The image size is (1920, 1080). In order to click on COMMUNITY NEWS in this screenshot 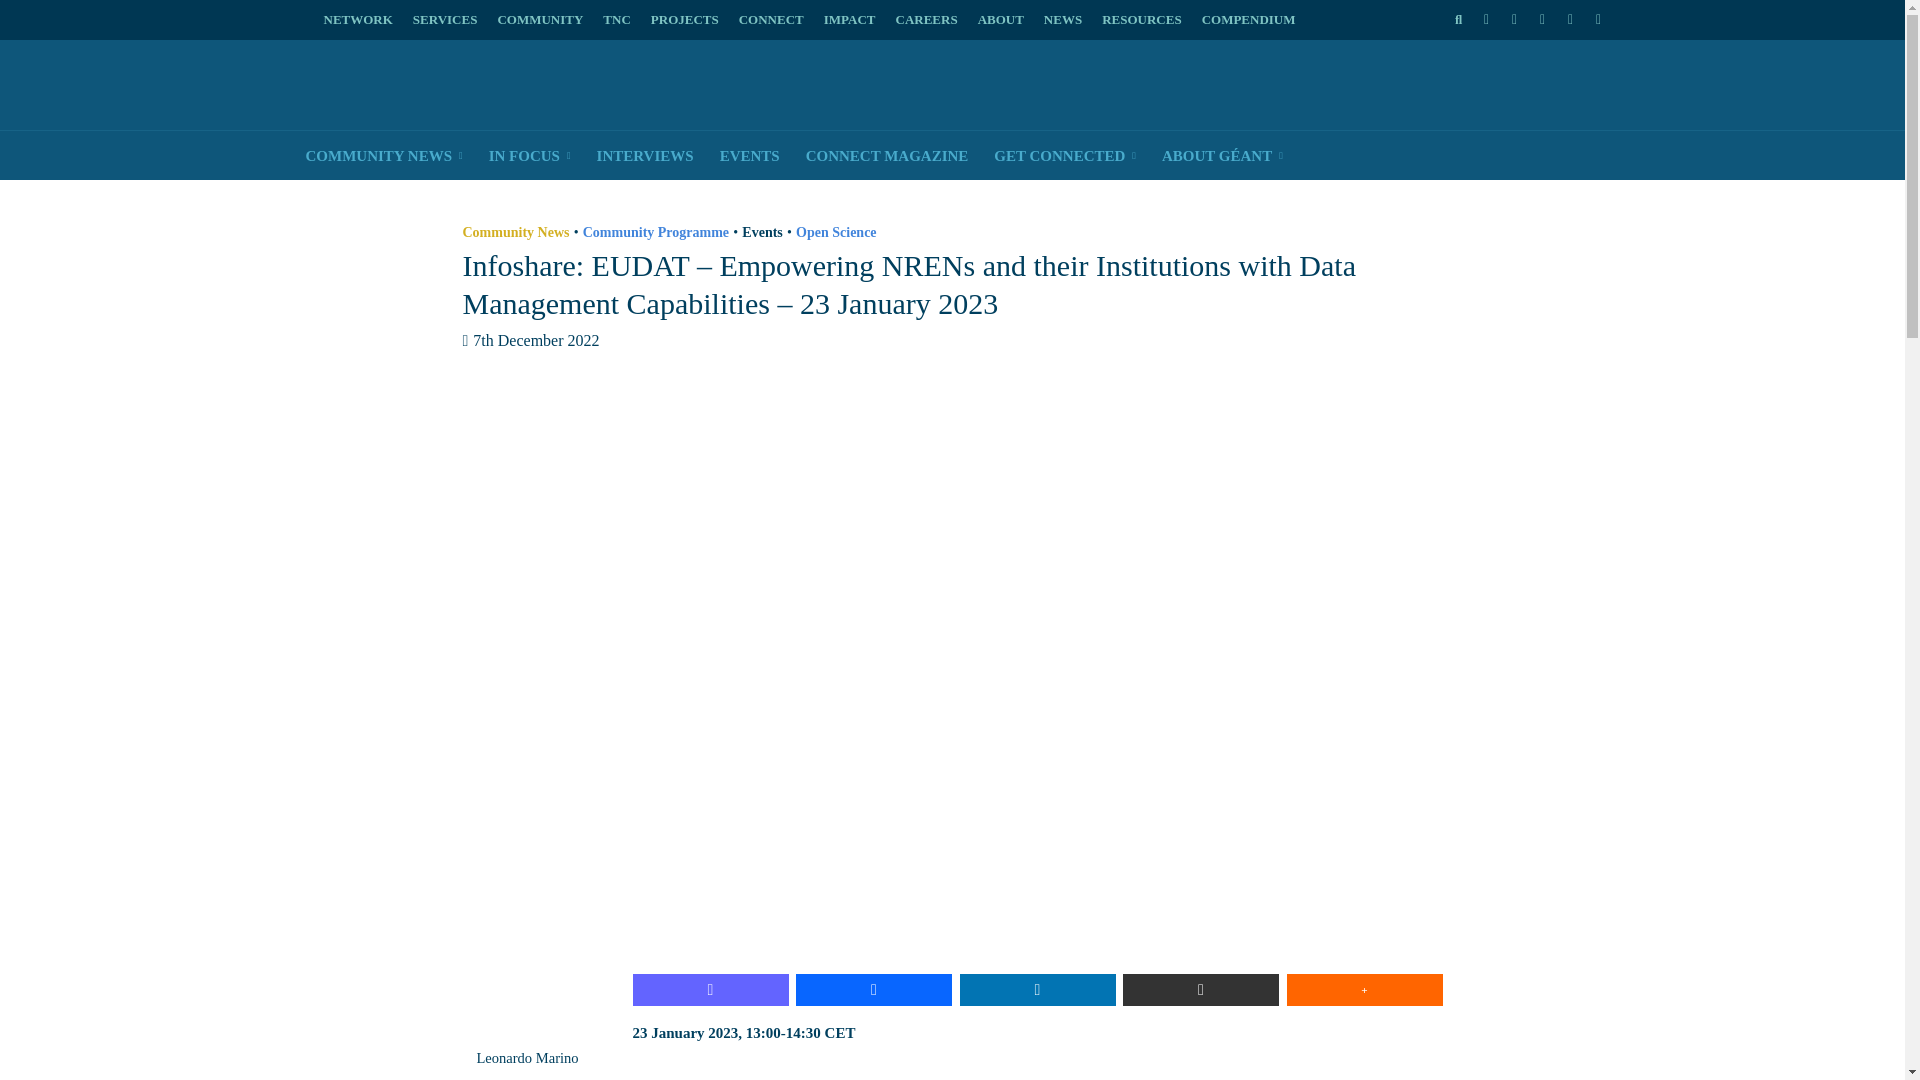, I will do `click(382, 156)`.